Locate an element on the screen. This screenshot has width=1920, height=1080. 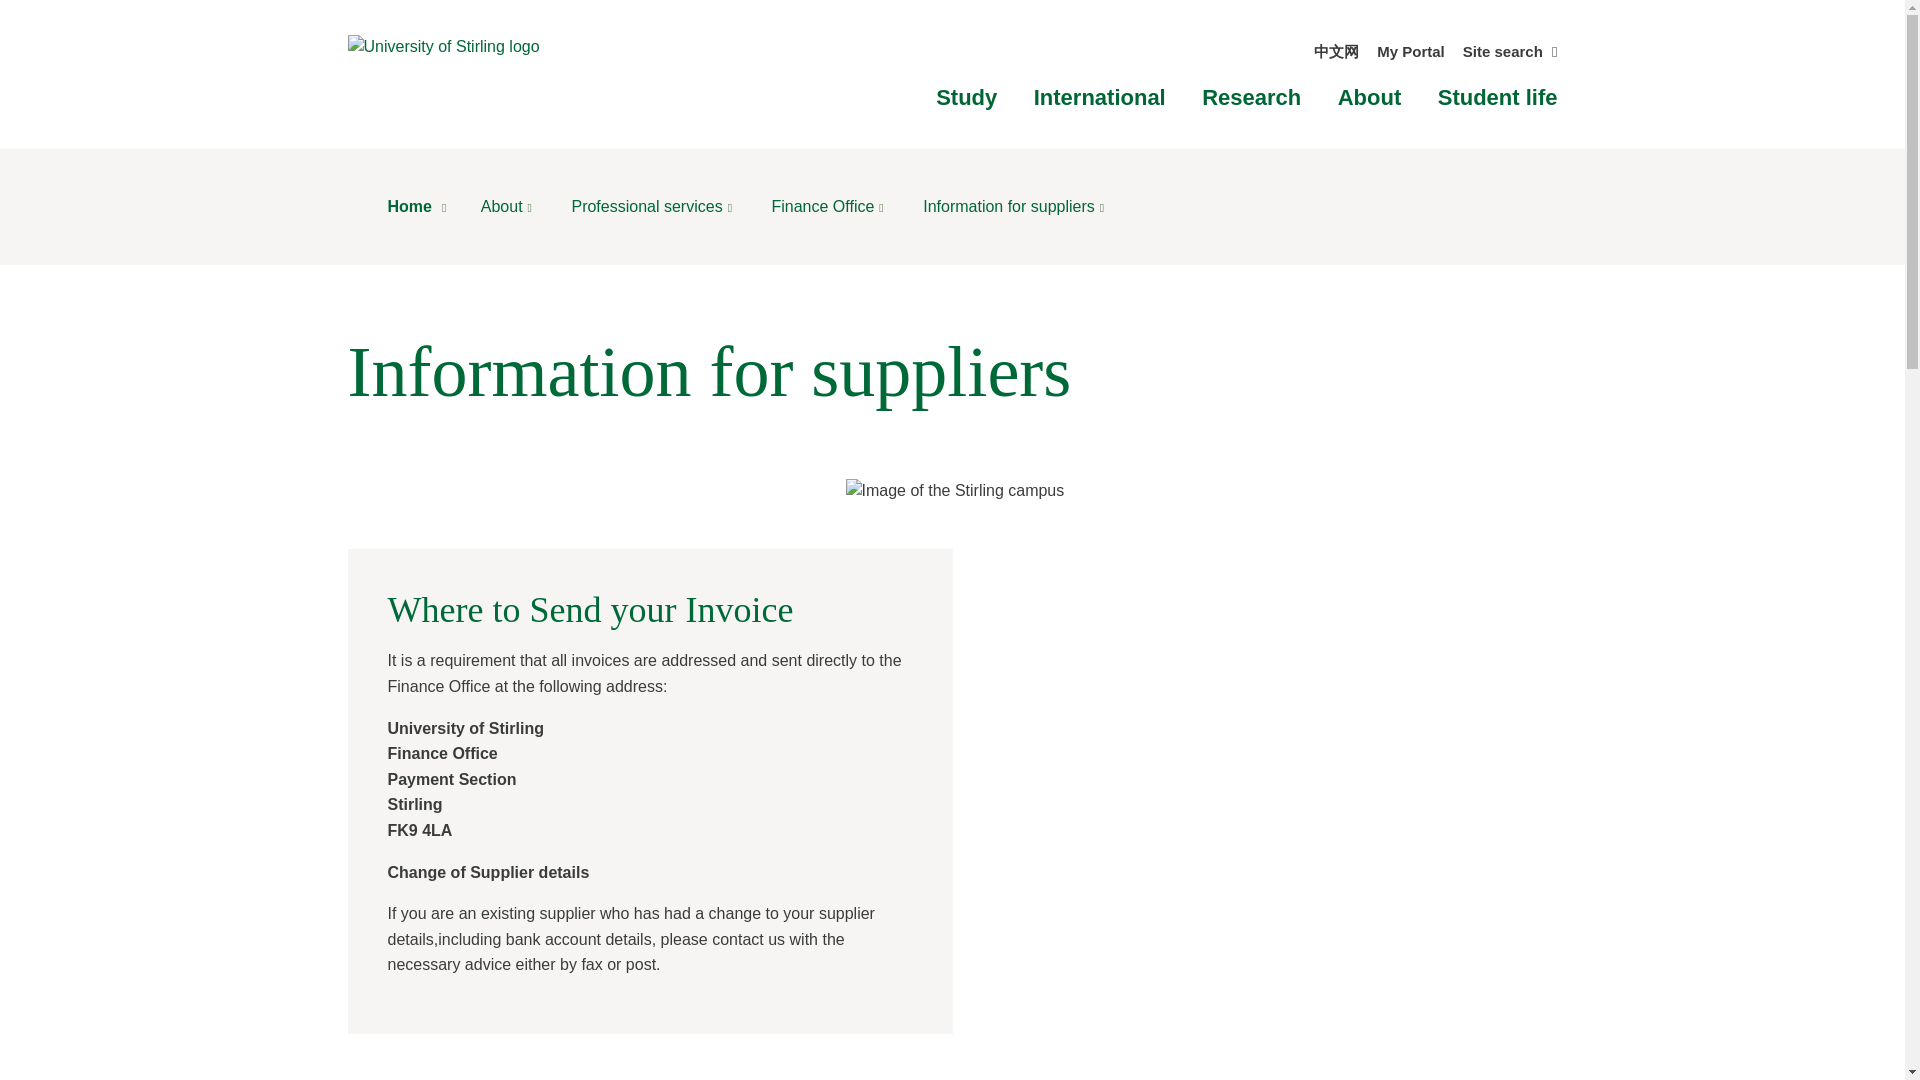
University of Stirling is located at coordinates (443, 45).